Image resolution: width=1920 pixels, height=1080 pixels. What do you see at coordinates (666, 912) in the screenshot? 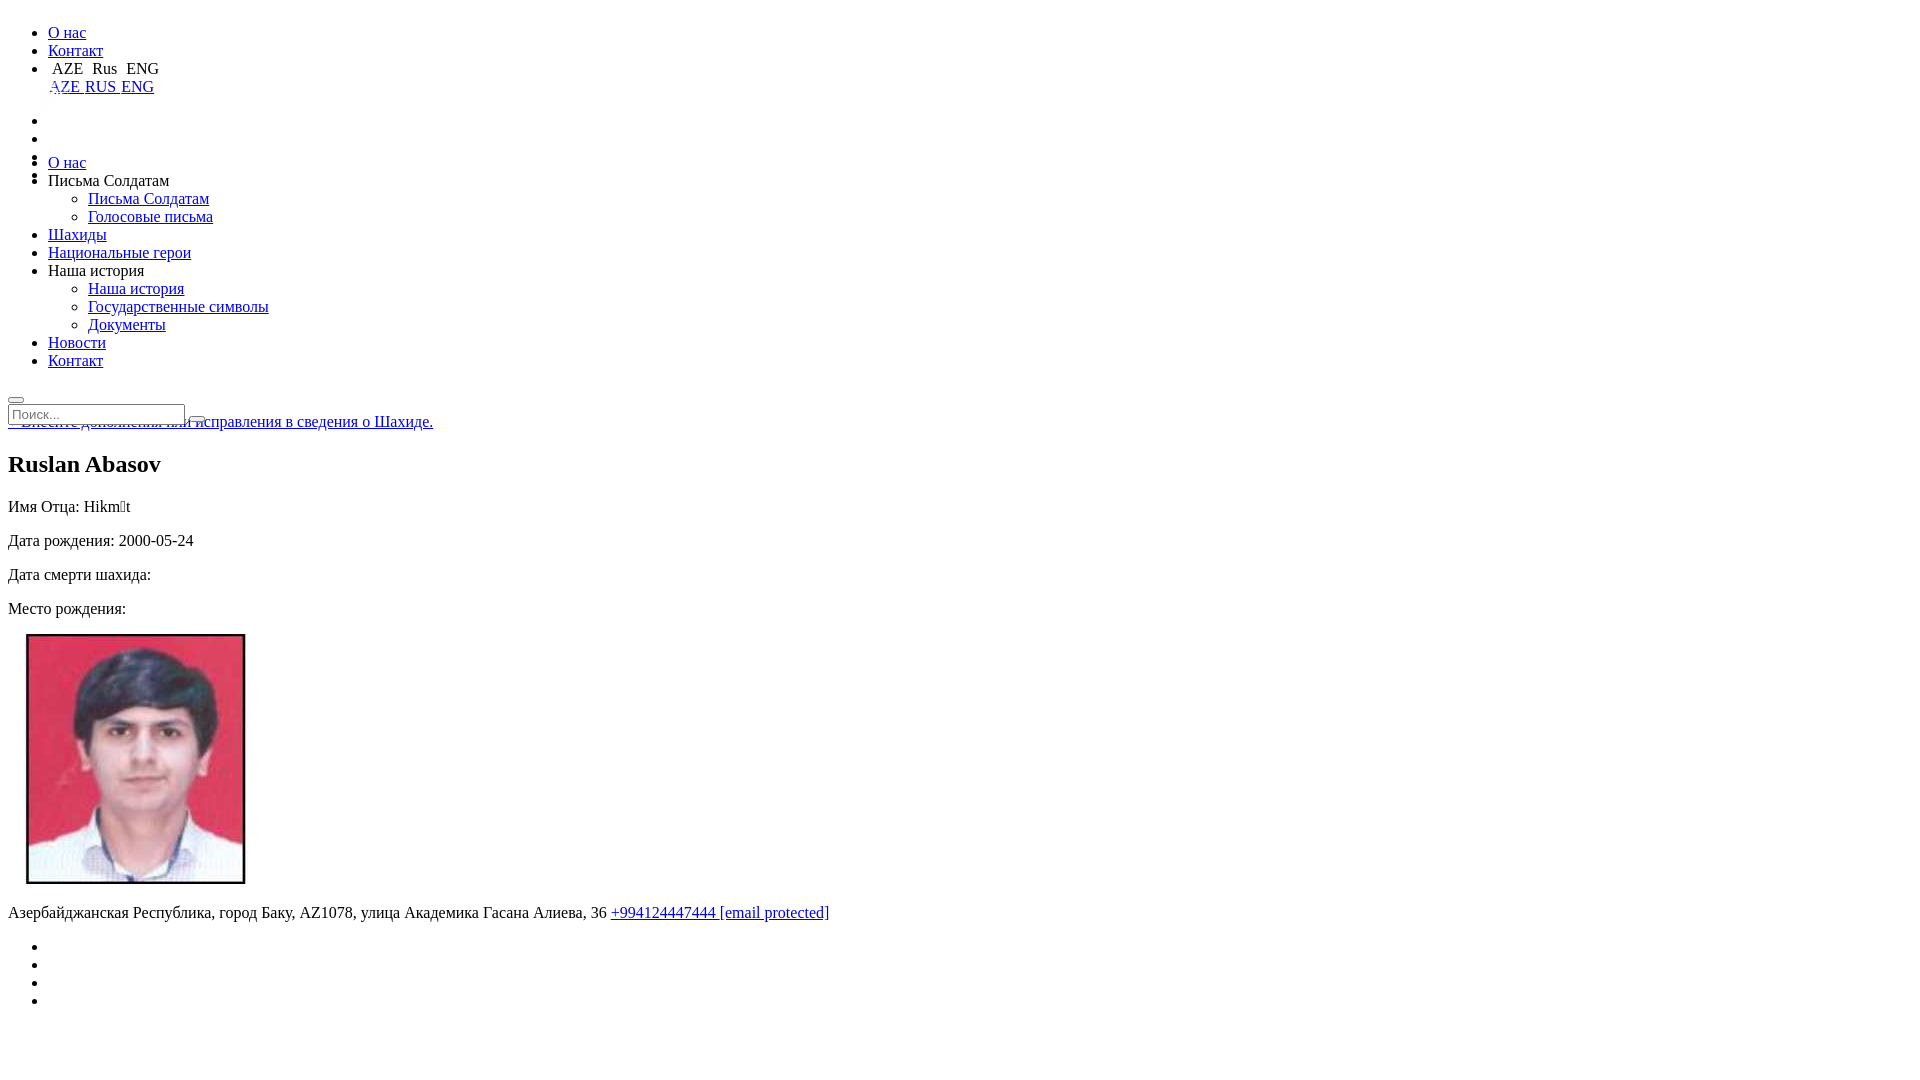
I see `+994124447444` at bounding box center [666, 912].